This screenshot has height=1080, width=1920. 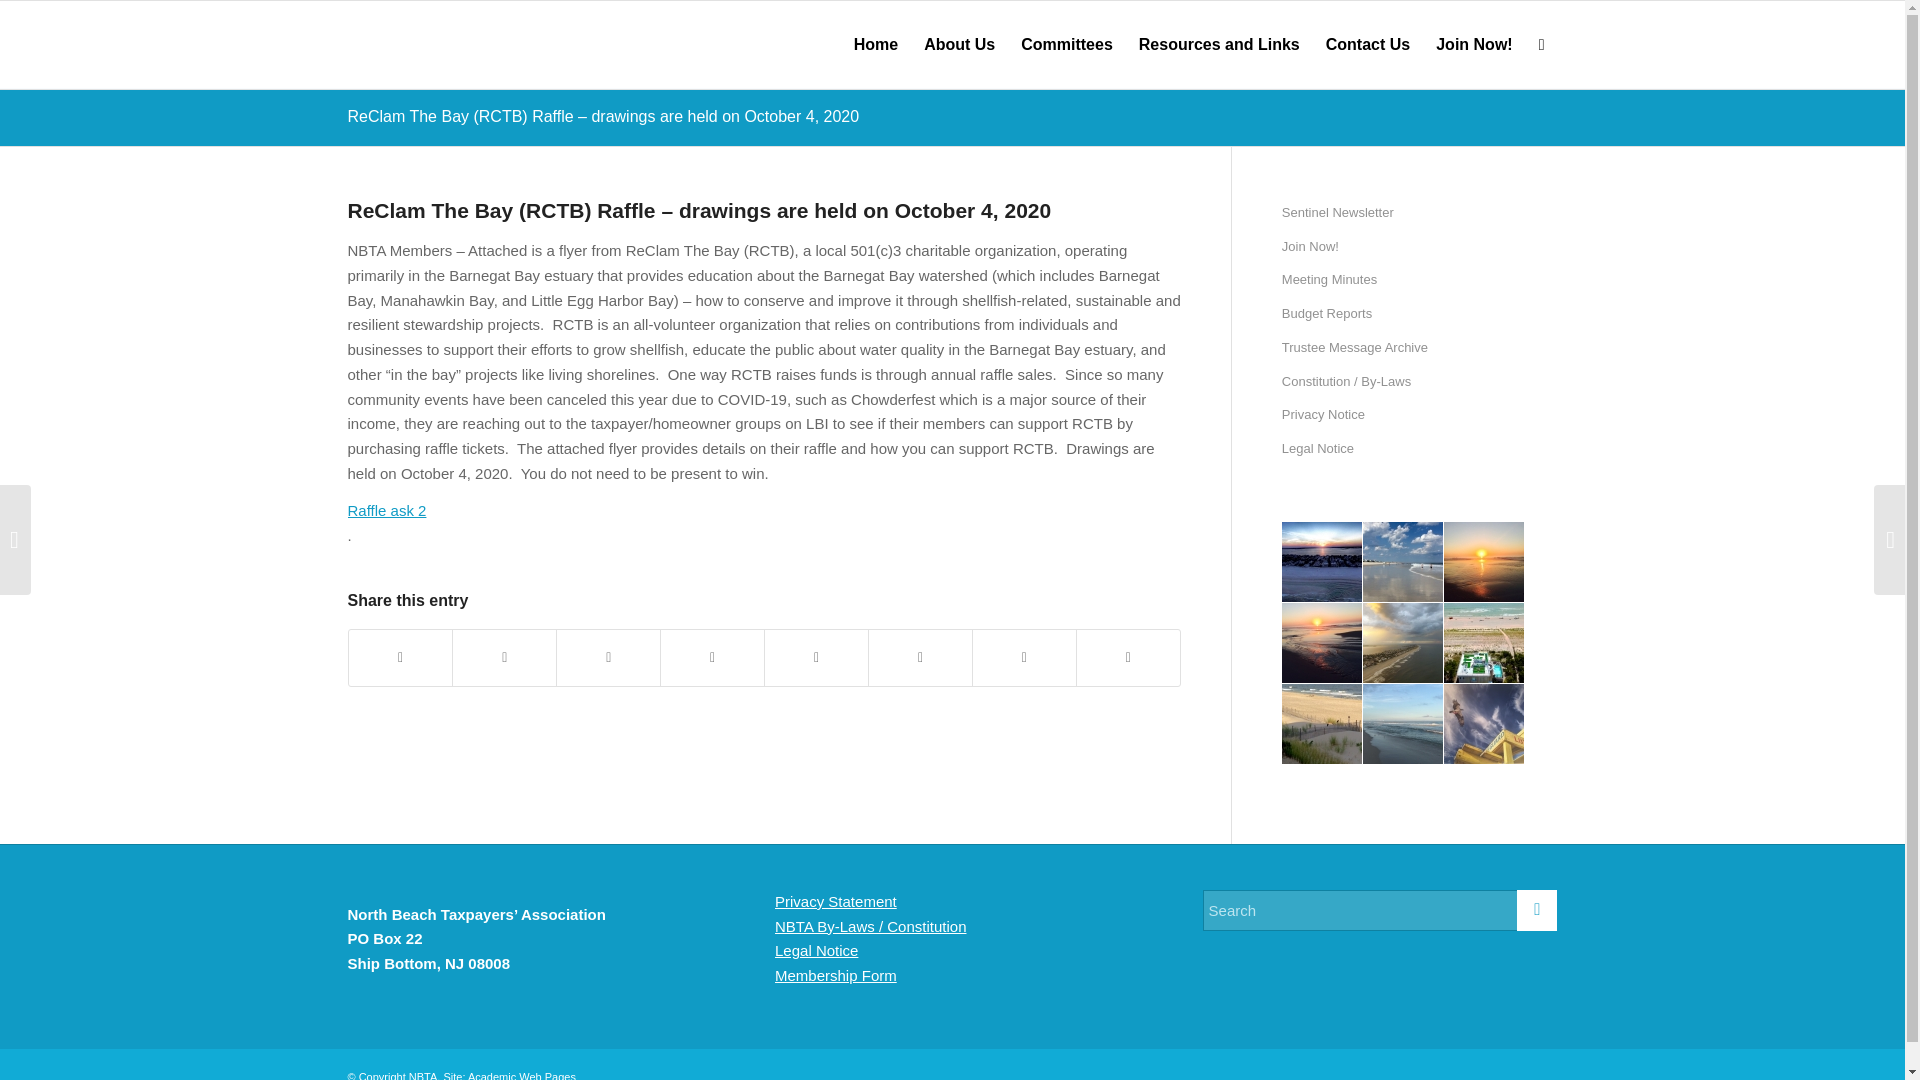 I want to click on Budget Reports, so click(x=1420, y=314).